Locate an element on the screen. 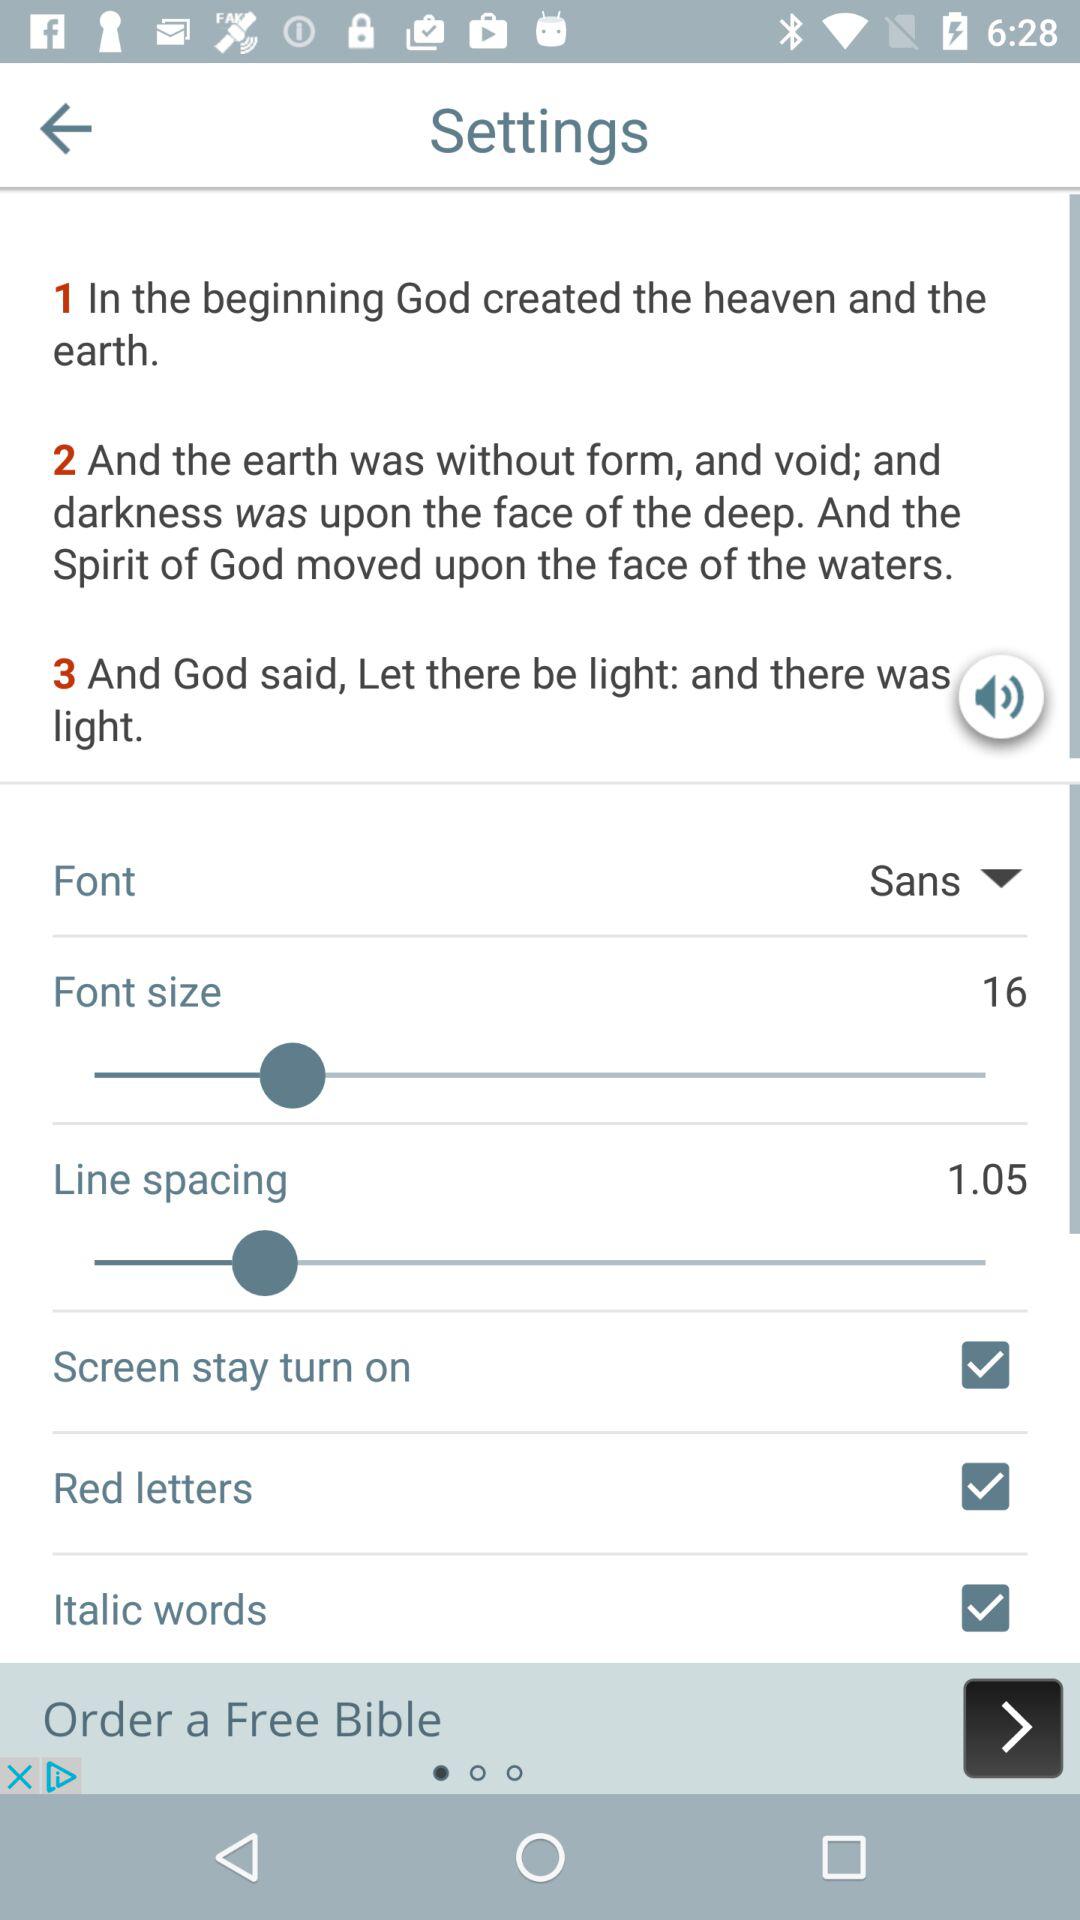 The image size is (1080, 1920). toggle sound is located at coordinates (1001, 702).